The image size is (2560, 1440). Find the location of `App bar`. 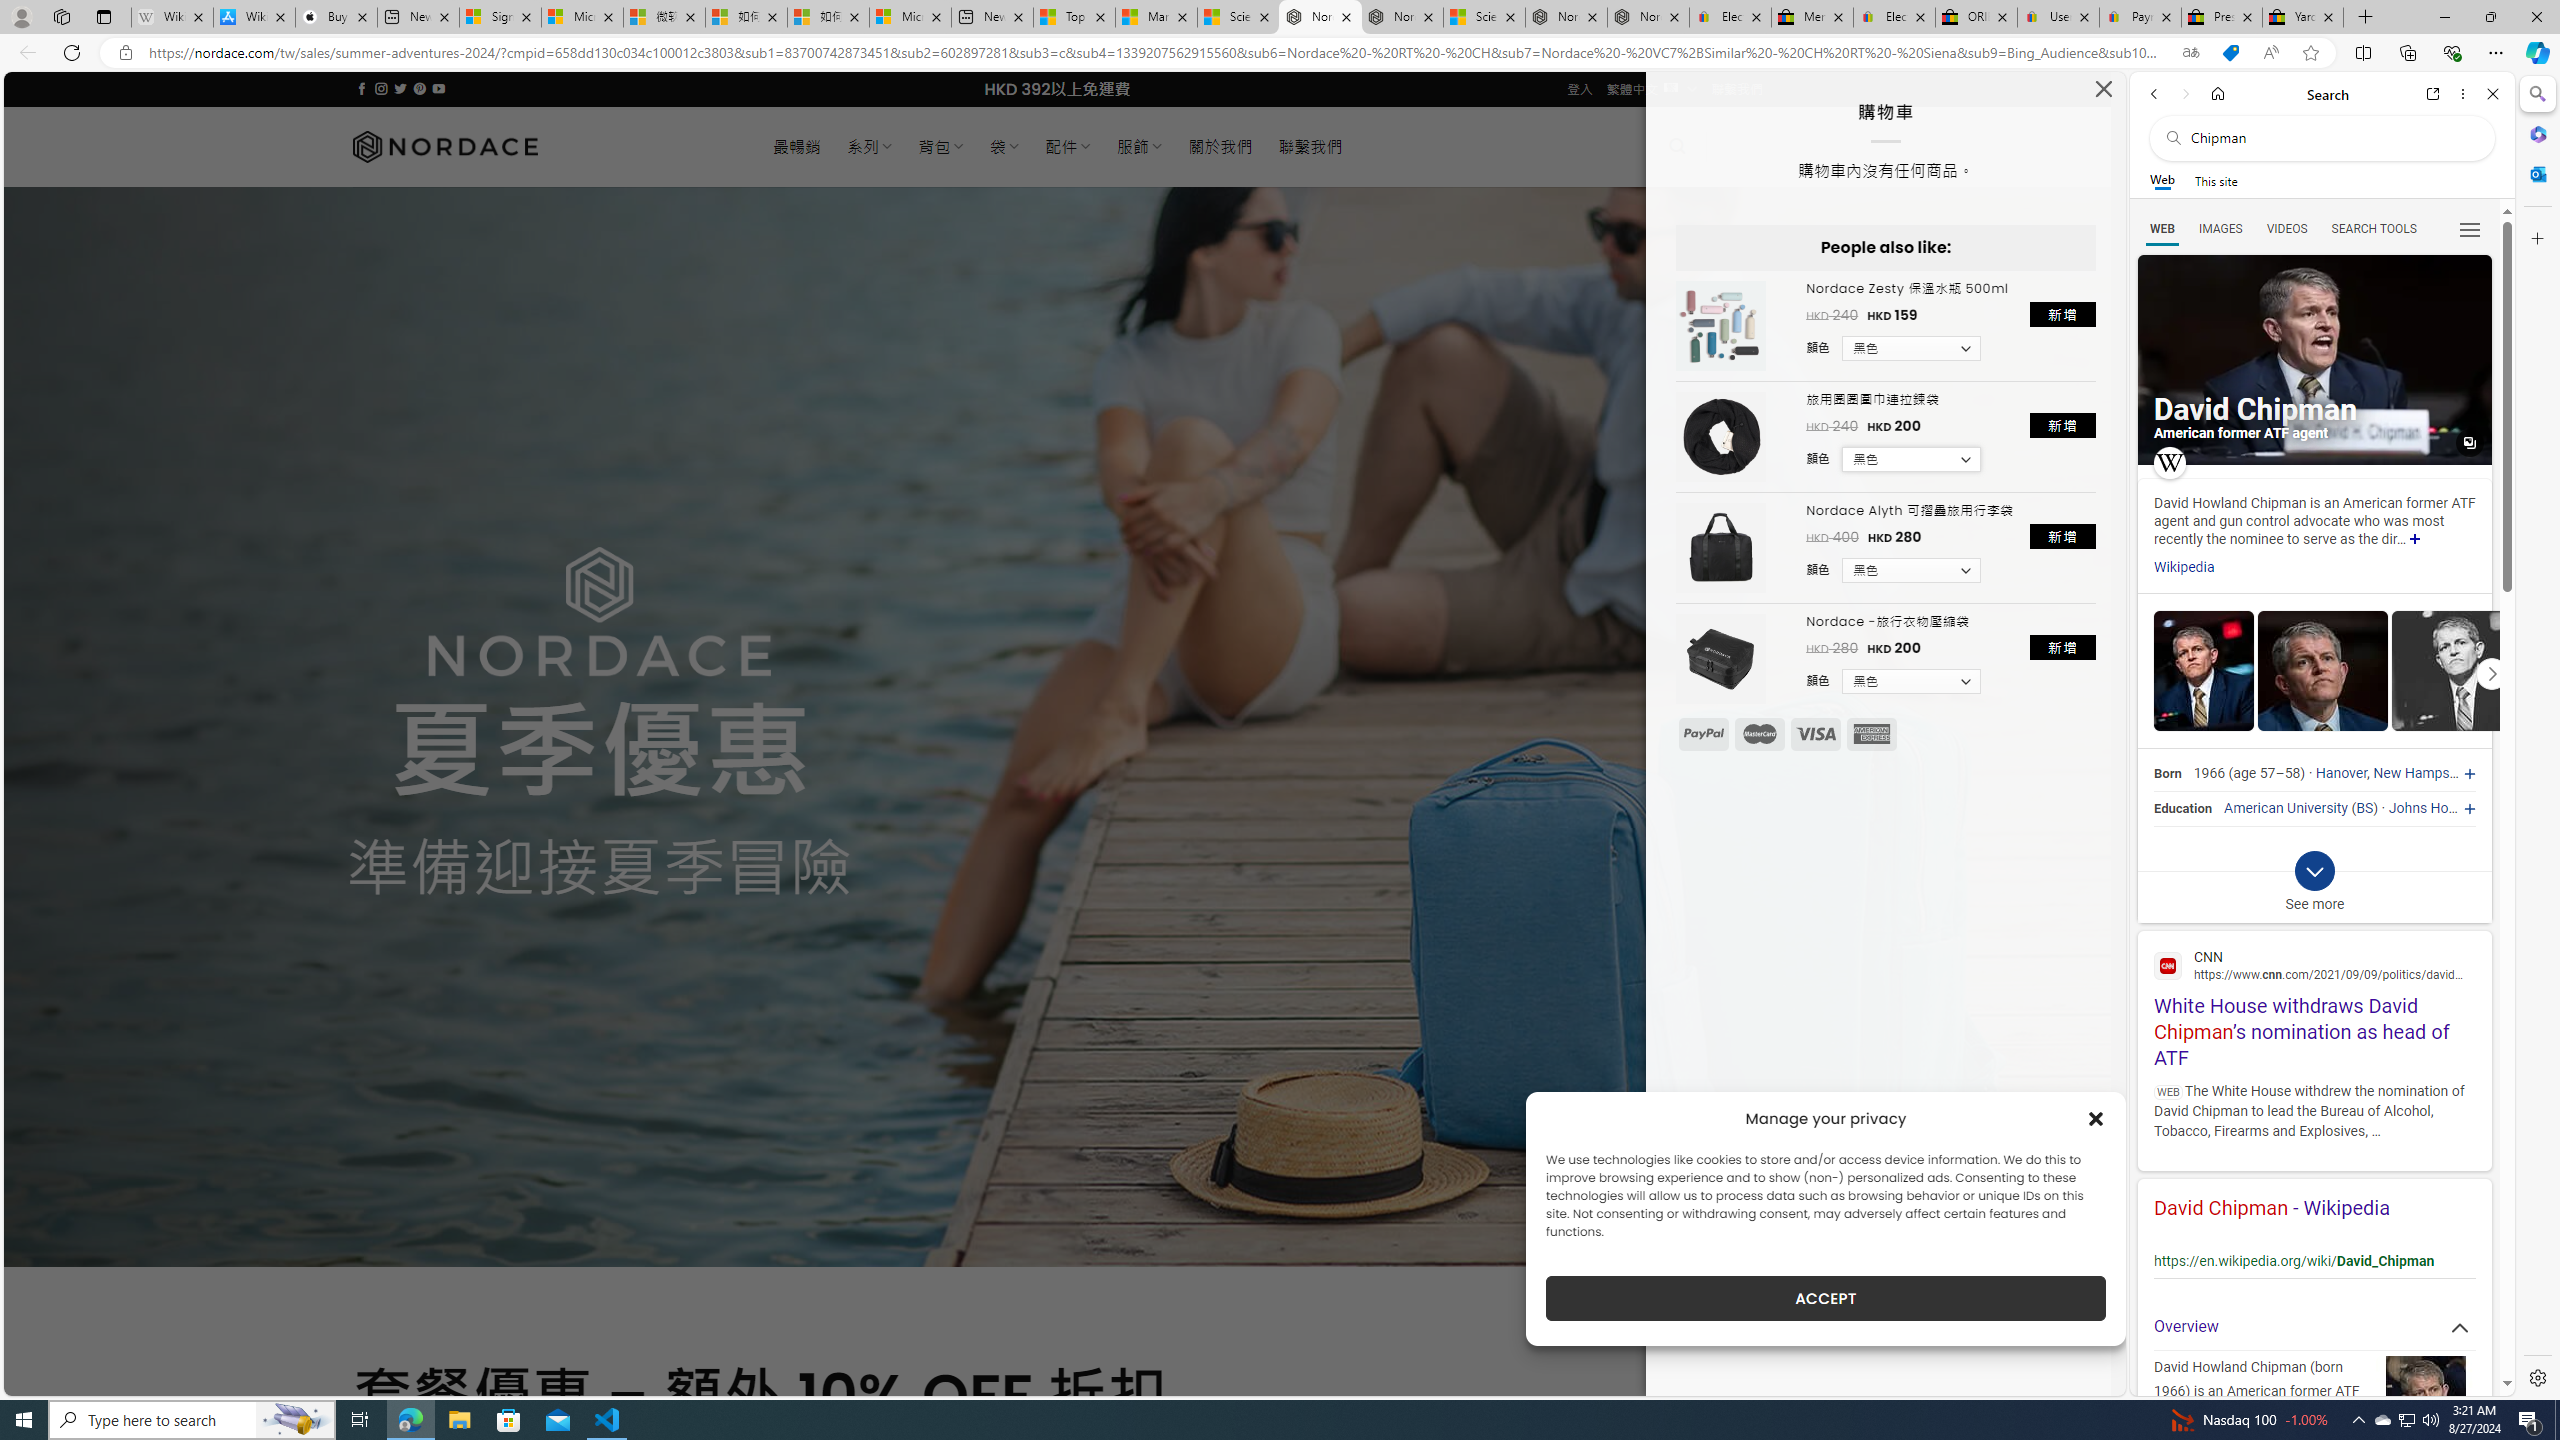

App bar is located at coordinates (1280, 53).